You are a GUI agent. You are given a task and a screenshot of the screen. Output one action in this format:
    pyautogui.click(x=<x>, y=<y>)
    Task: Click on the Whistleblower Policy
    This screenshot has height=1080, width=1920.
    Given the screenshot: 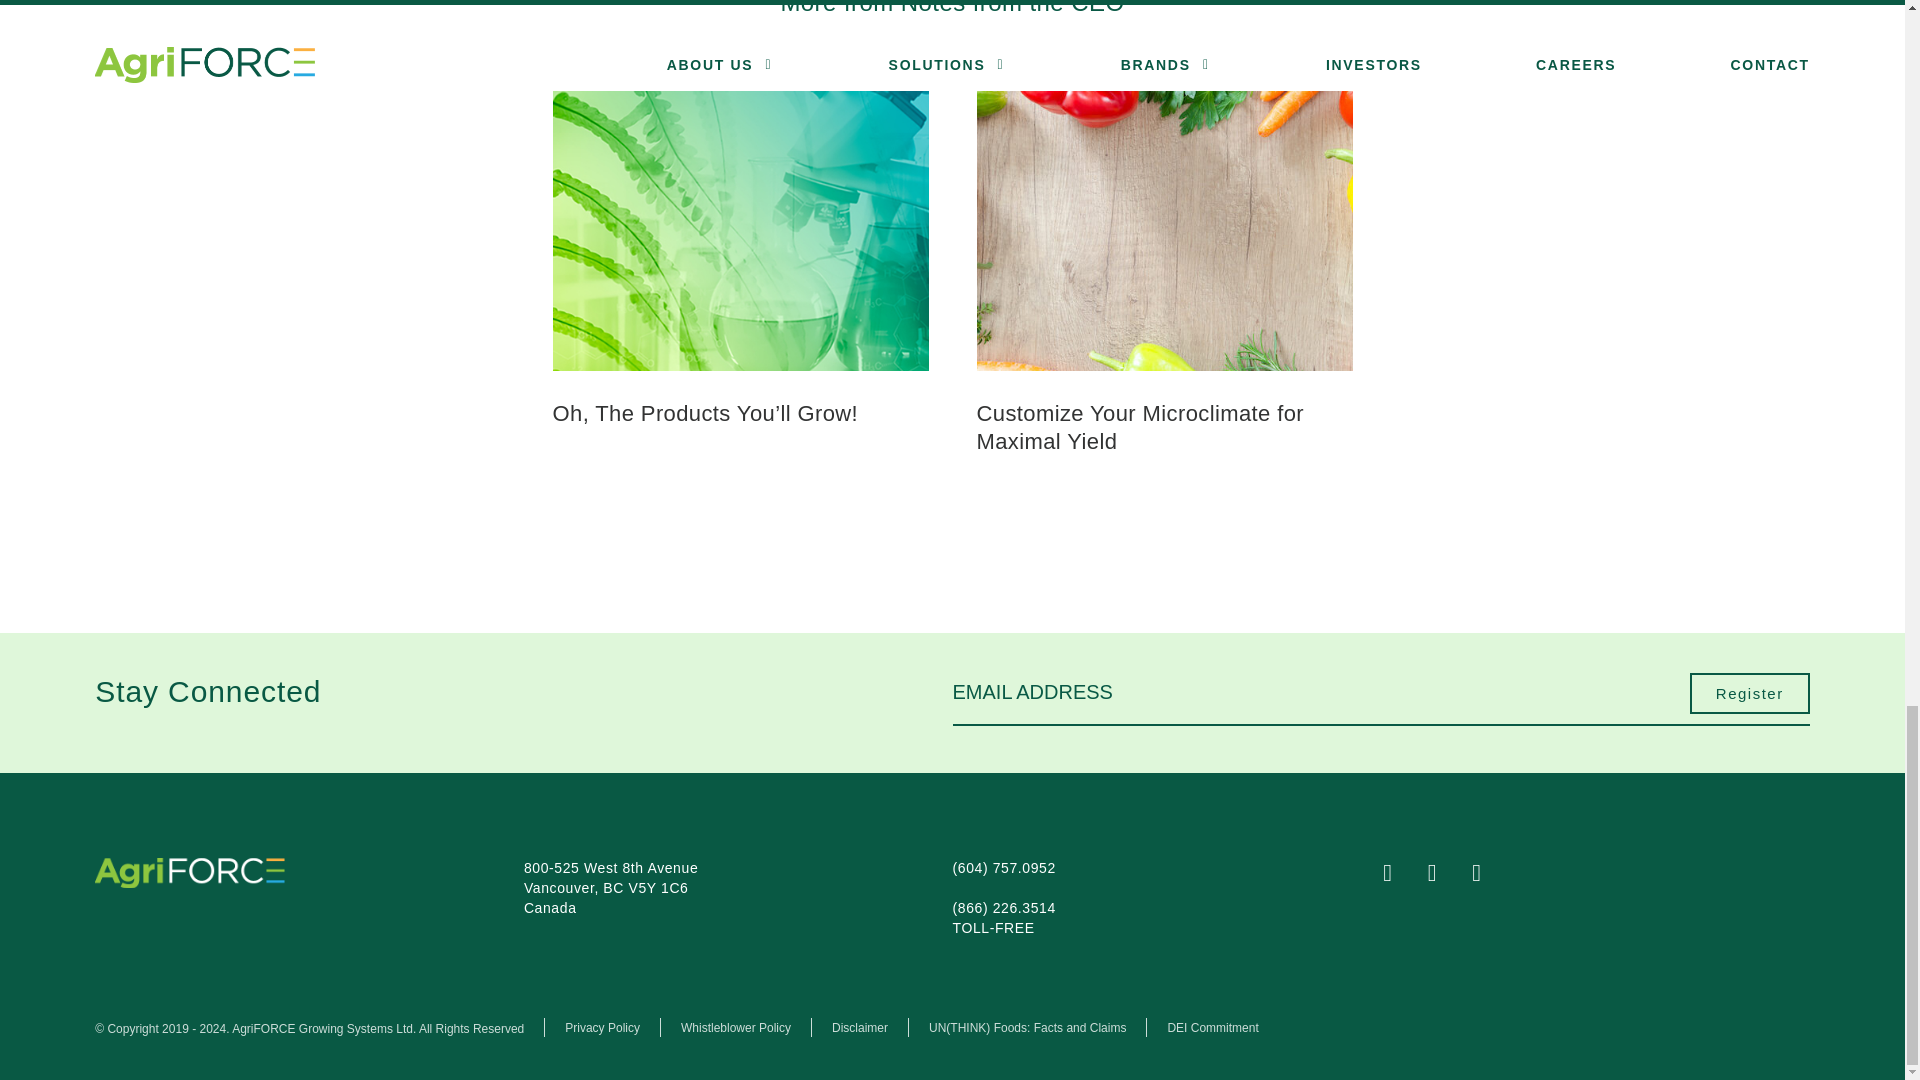 What is the action you would take?
    pyautogui.click(x=736, y=1027)
    